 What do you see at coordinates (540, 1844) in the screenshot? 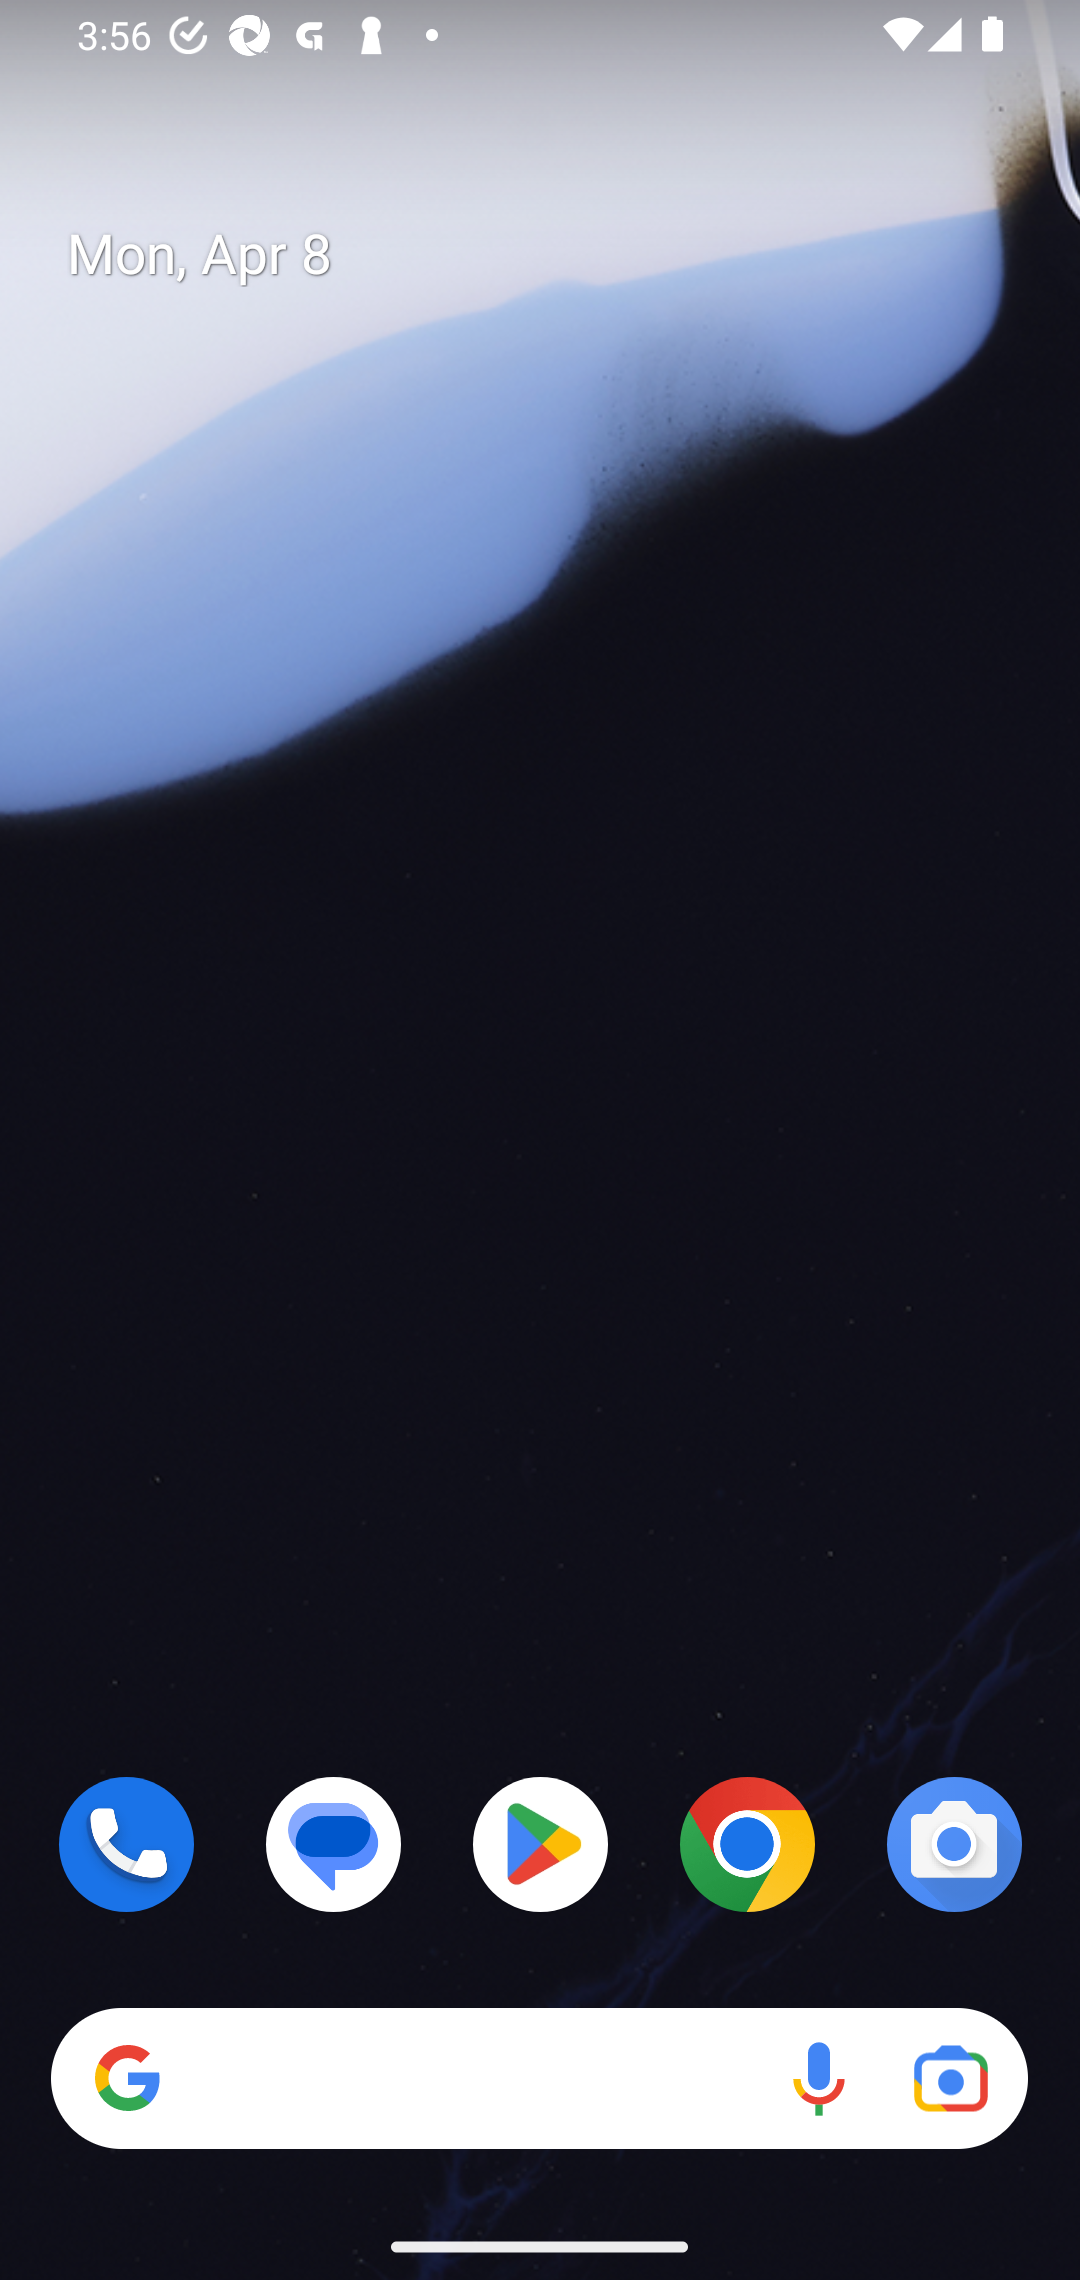
I see `Play Store` at bounding box center [540, 1844].